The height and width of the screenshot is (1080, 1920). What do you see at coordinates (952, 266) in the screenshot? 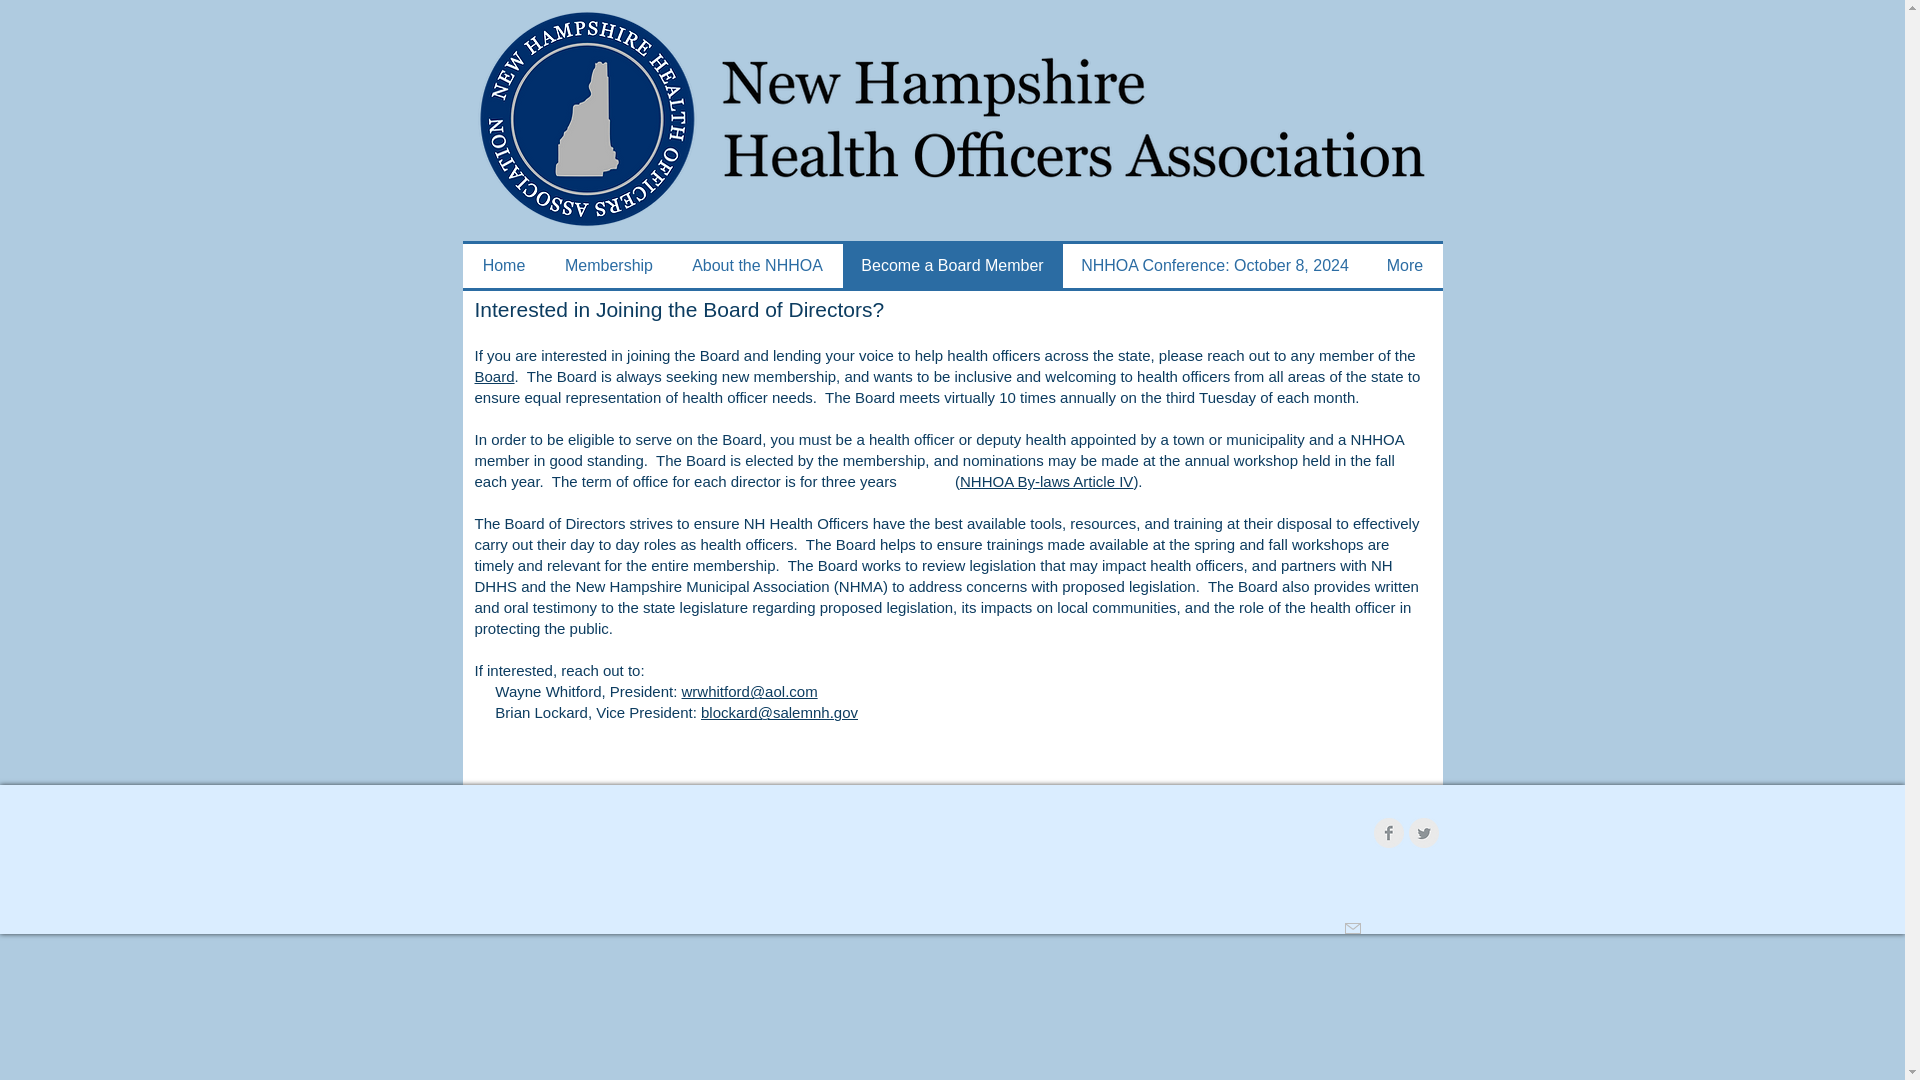
I see `Become a Board Member` at bounding box center [952, 266].